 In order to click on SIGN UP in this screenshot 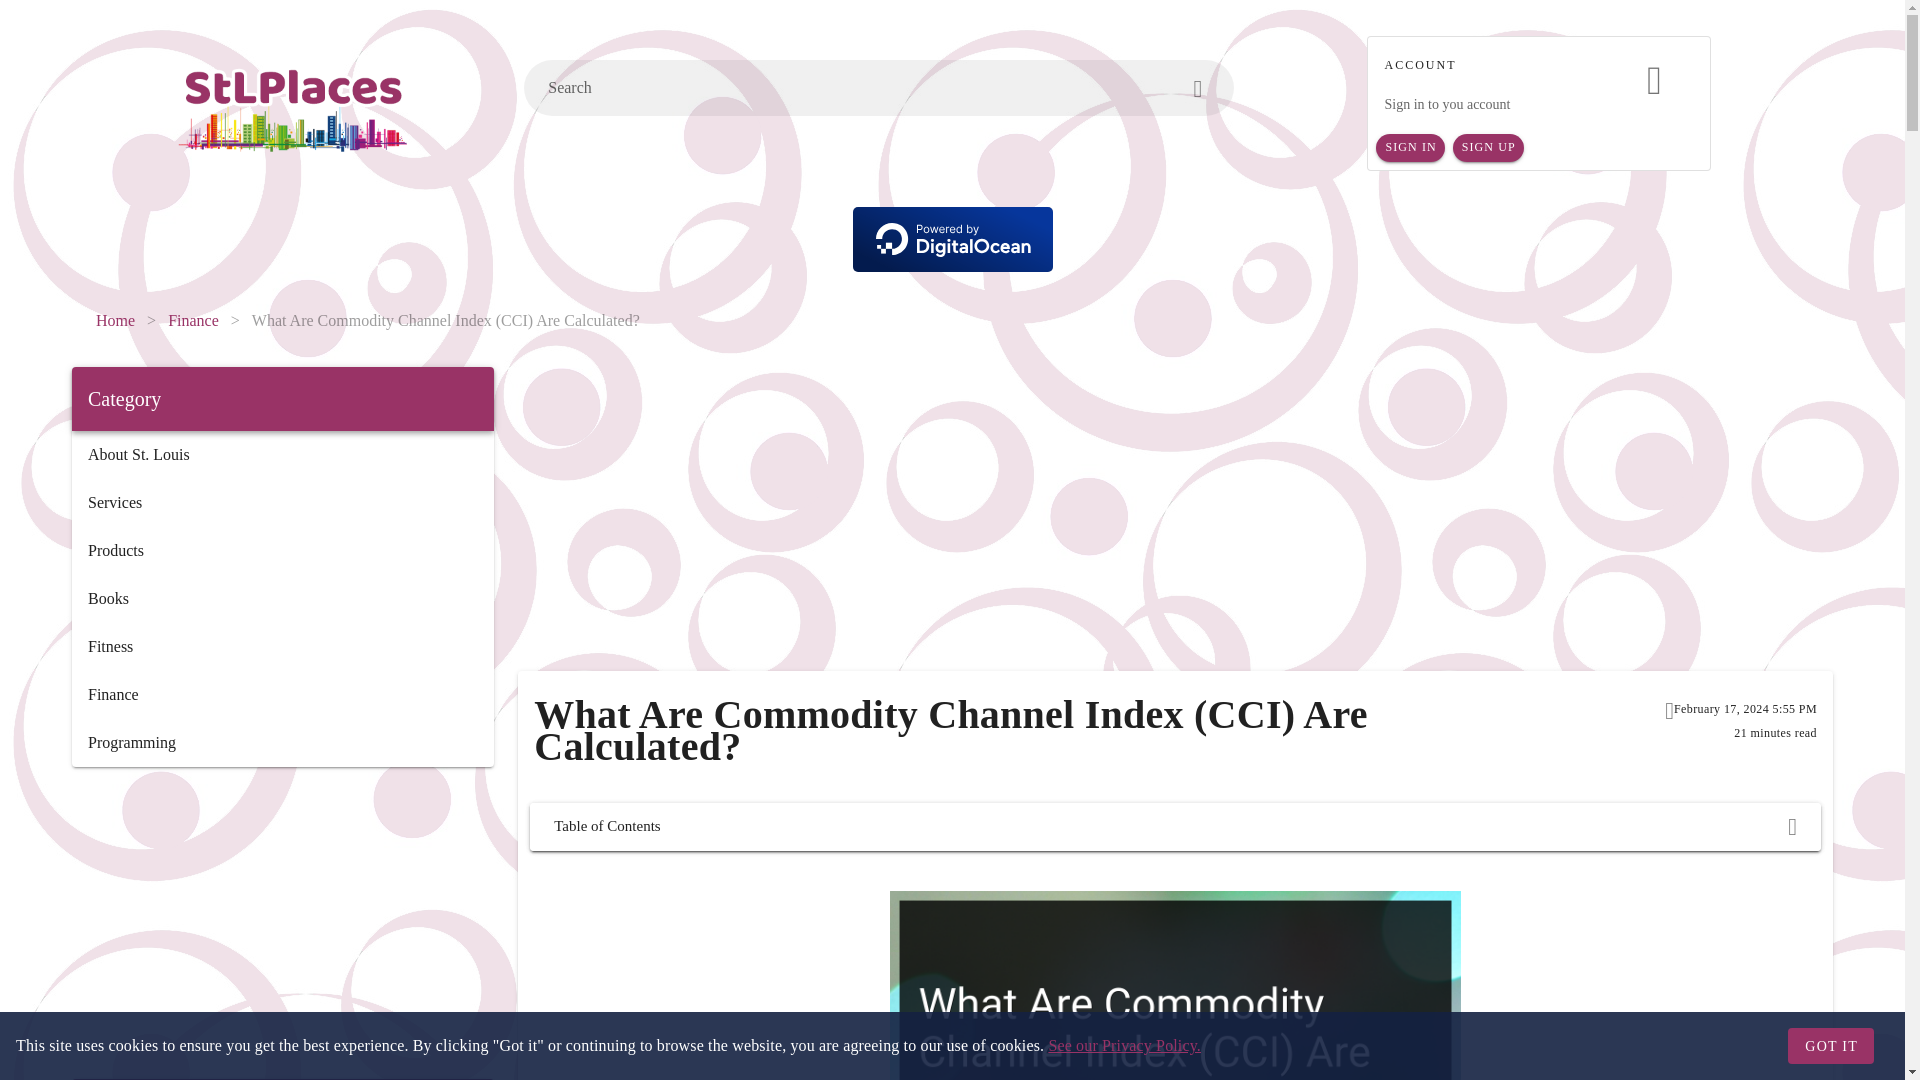, I will do `click(1488, 148)`.